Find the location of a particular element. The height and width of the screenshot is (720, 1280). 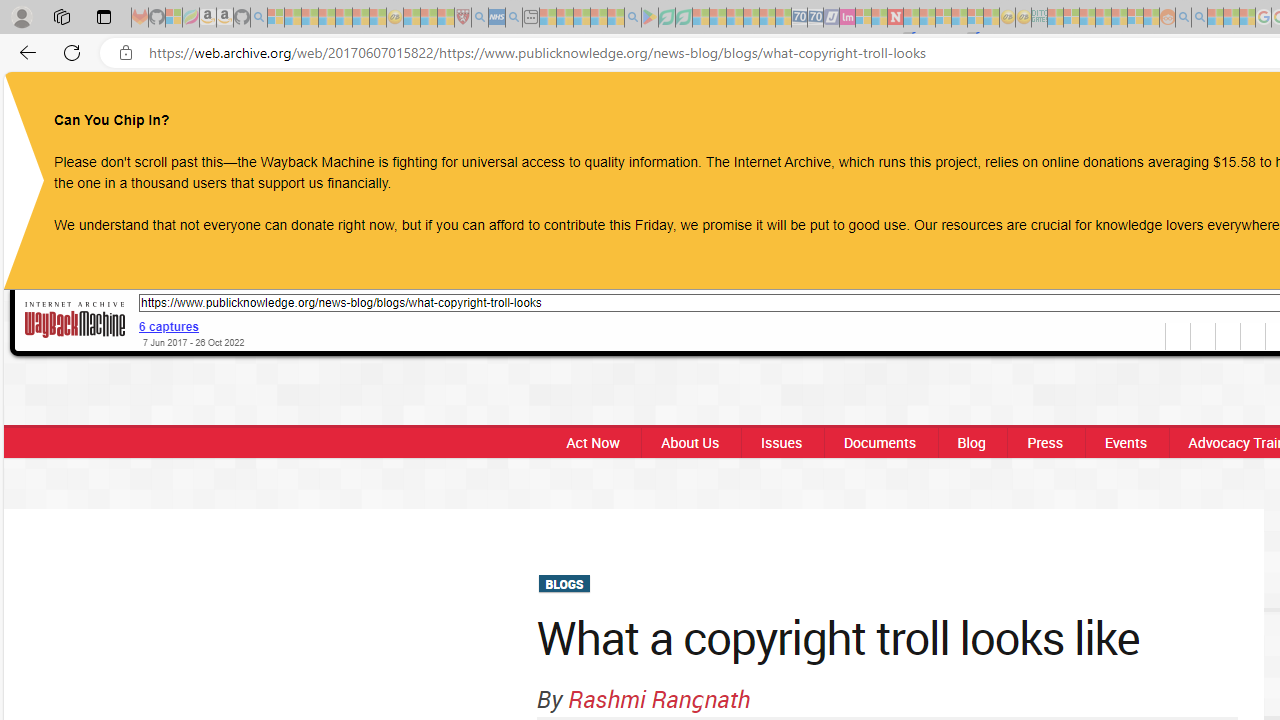

Local - MSN - Sleeping is located at coordinates (446, 18).